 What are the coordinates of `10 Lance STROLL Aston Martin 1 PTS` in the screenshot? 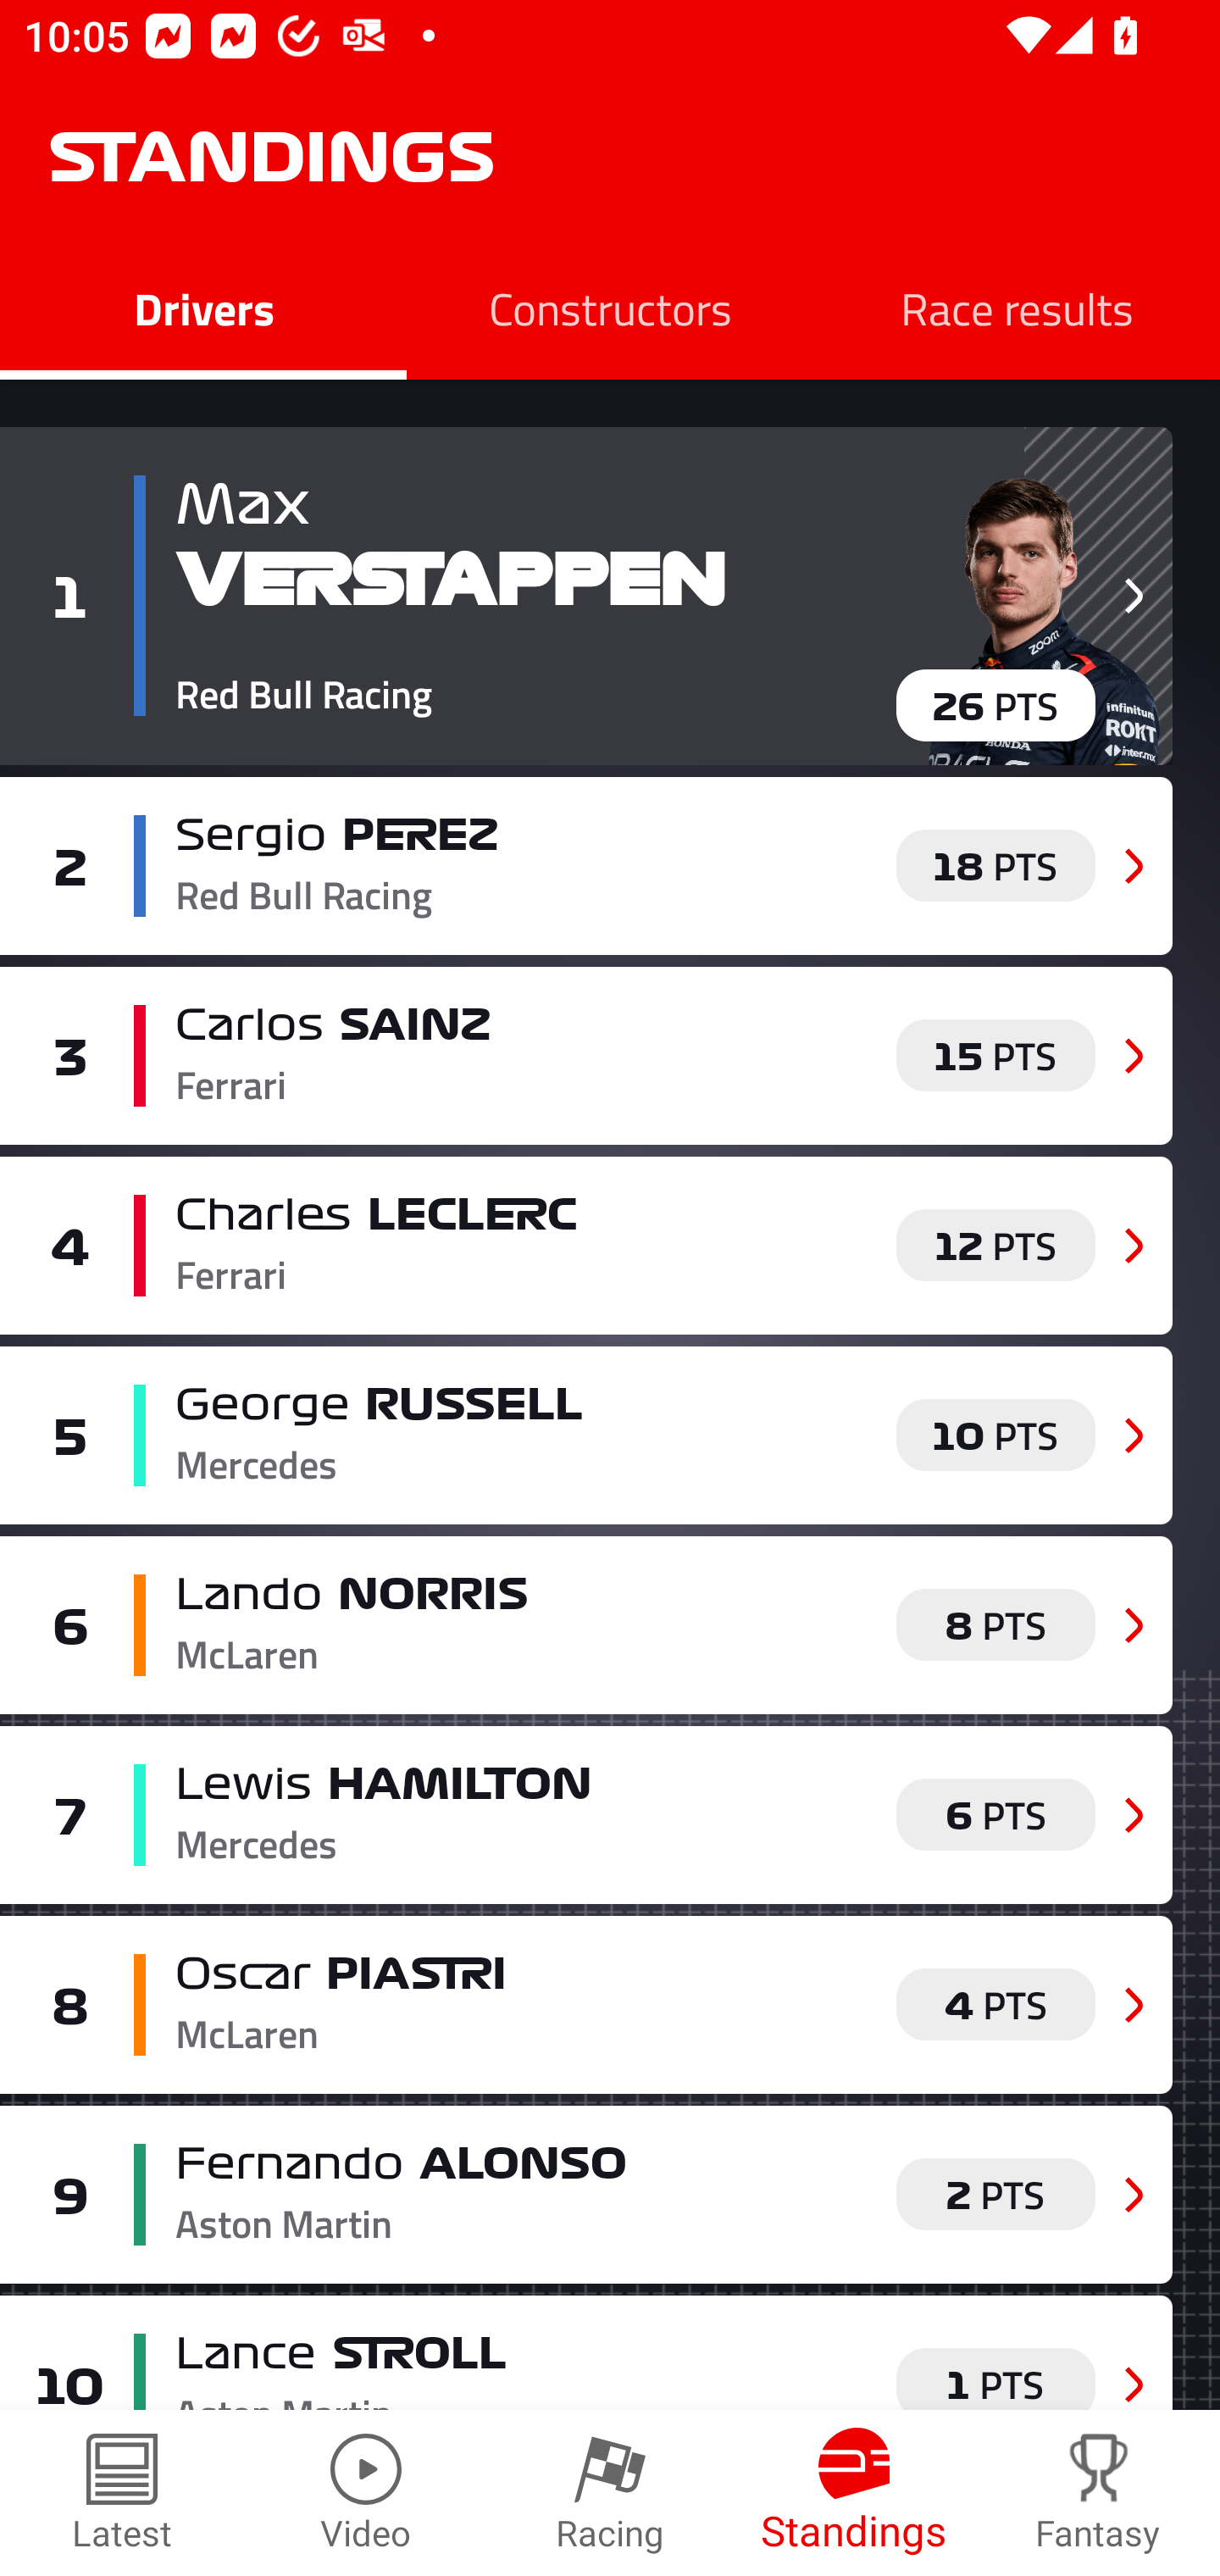 It's located at (586, 2352).